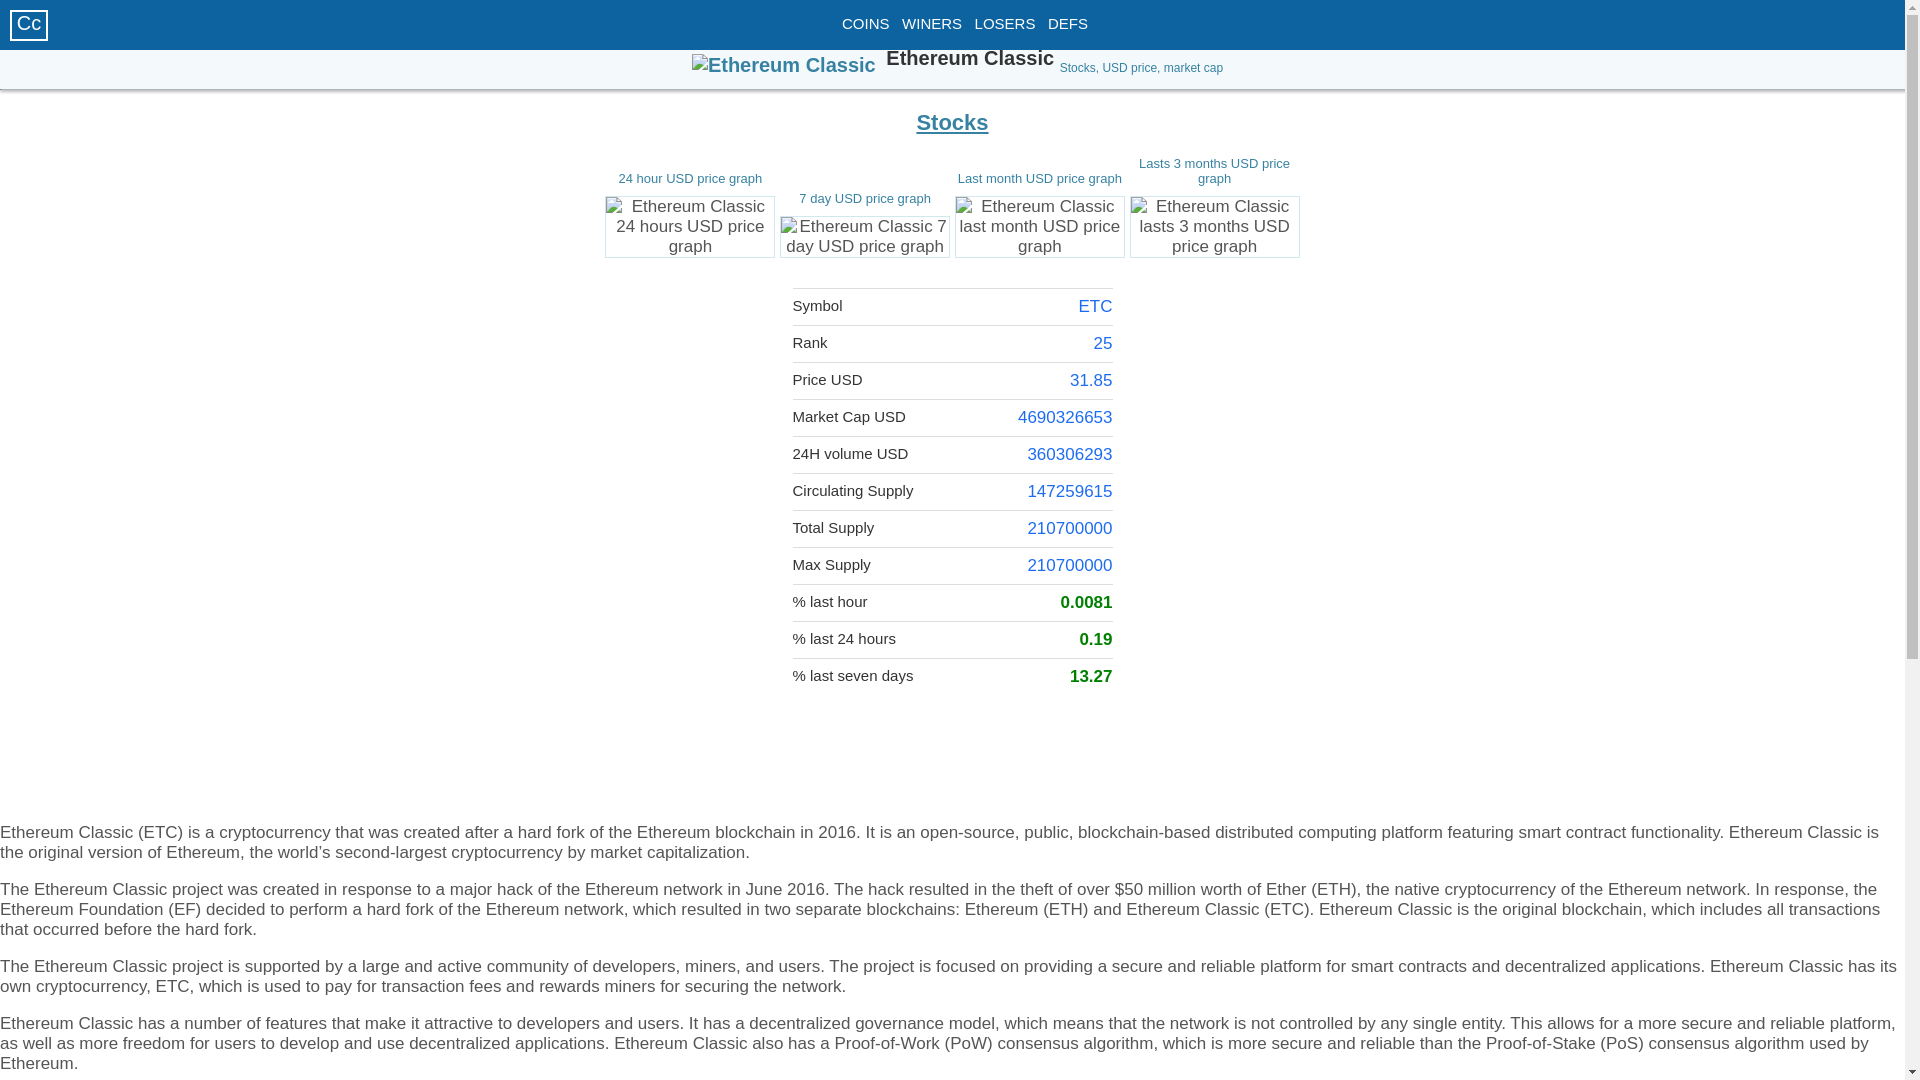 The height and width of the screenshot is (1080, 1920). Describe the element at coordinates (866, 24) in the screenshot. I see `COINS` at that location.